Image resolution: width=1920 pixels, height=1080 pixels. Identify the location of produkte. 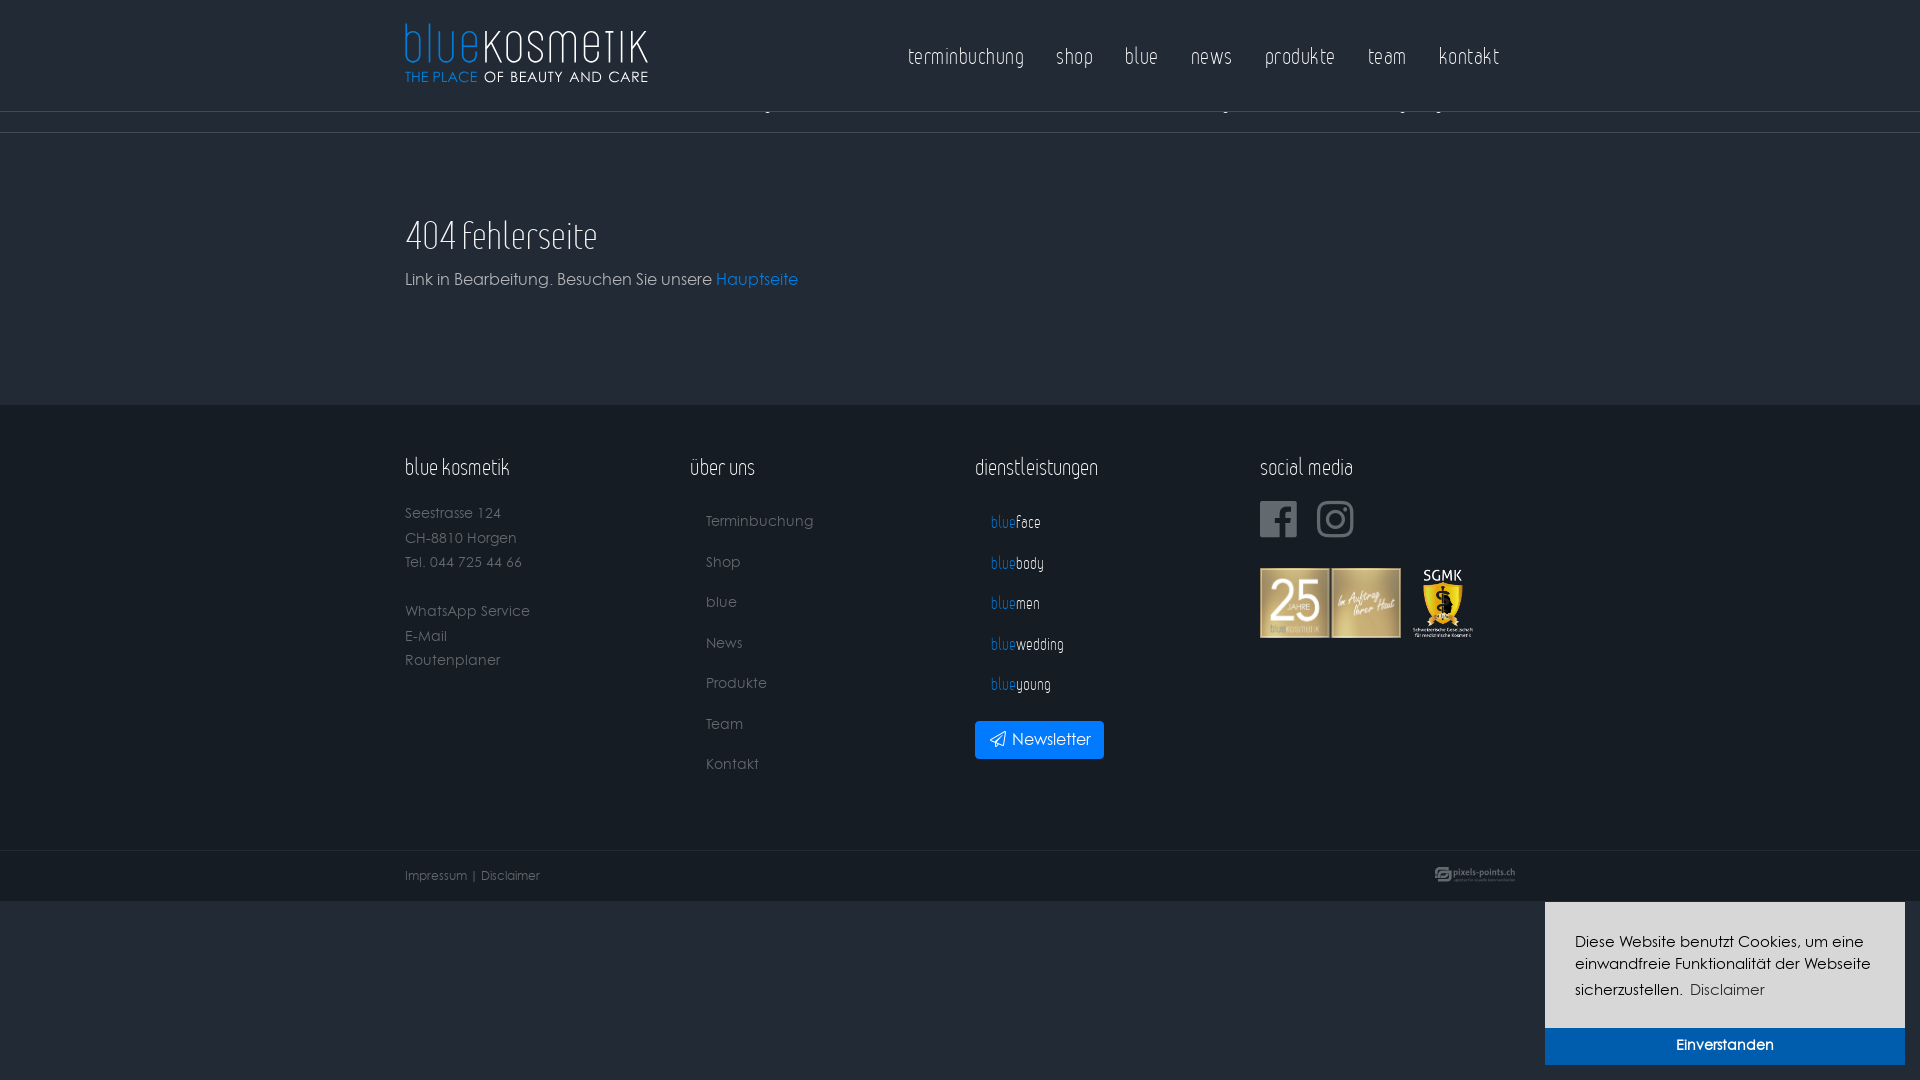
(1300, 56).